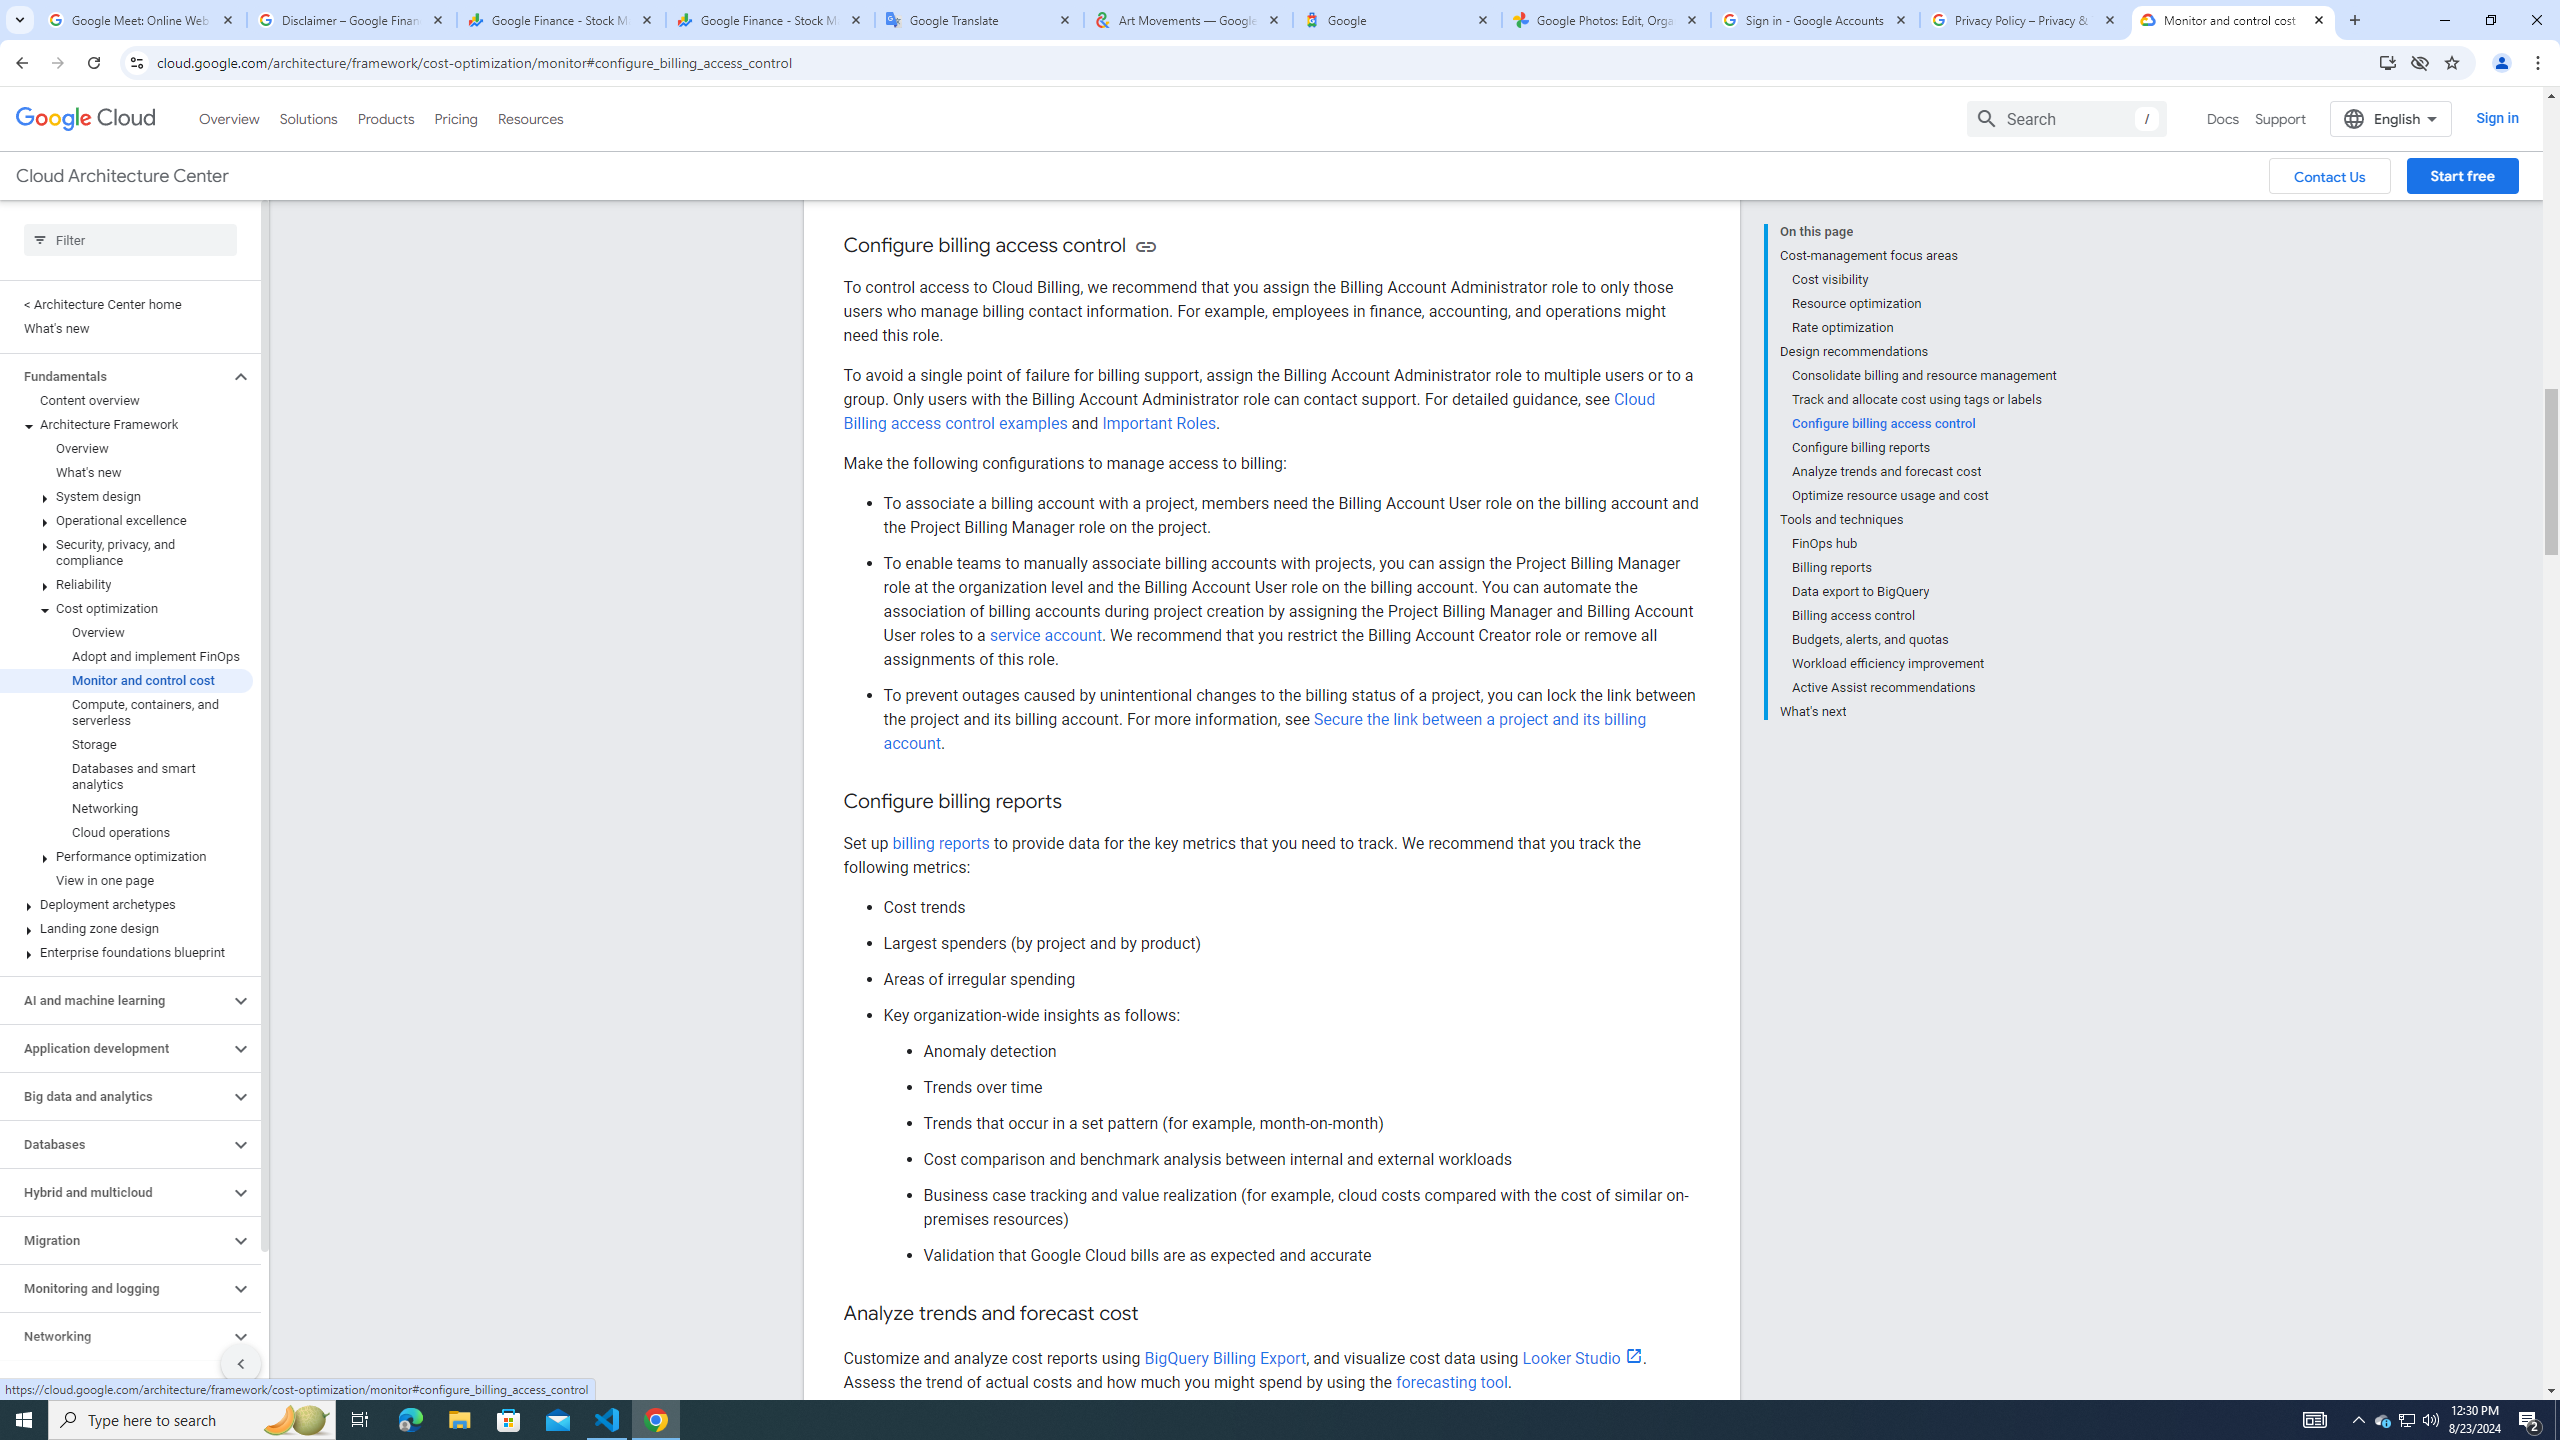 This screenshot has width=2560, height=1440. What do you see at coordinates (1144, 246) in the screenshot?
I see `Copy link to this section: Configure billing access control` at bounding box center [1144, 246].